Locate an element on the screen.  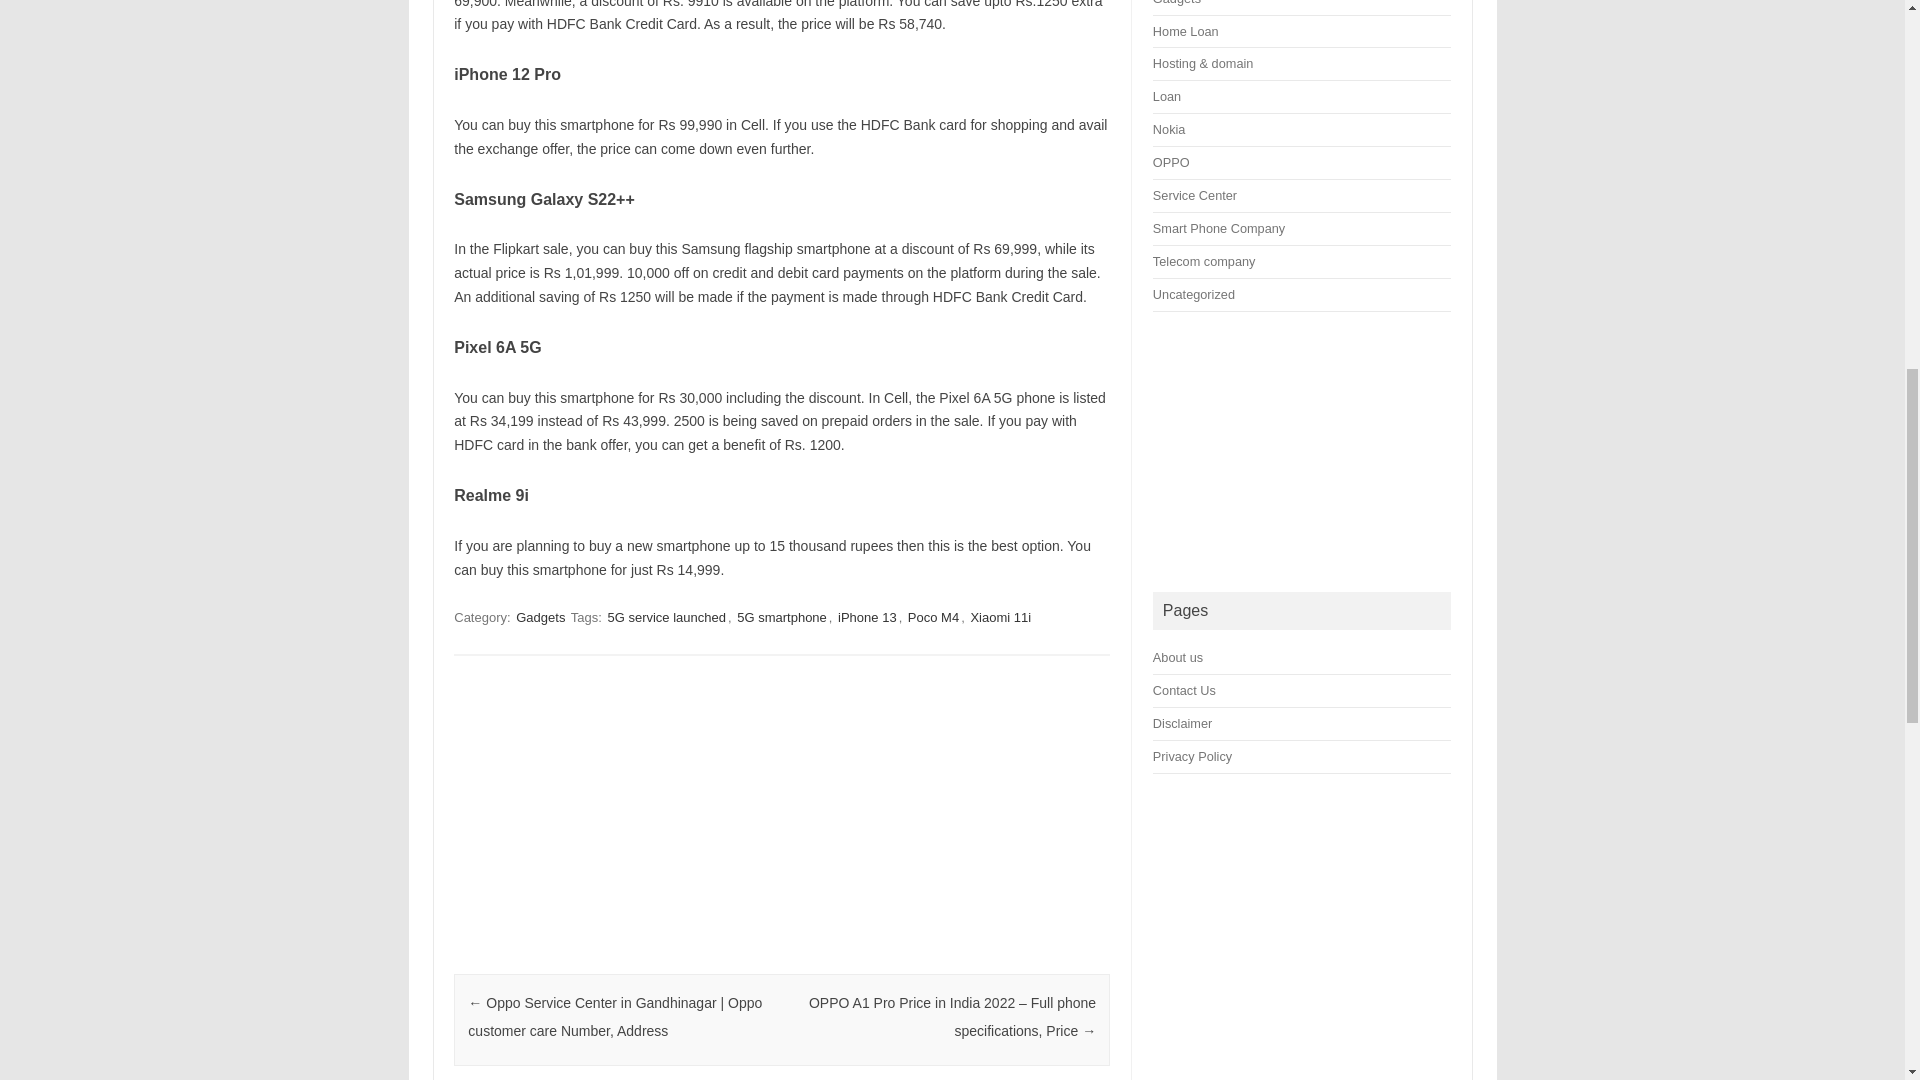
Xiaomi 11i is located at coordinates (1000, 618).